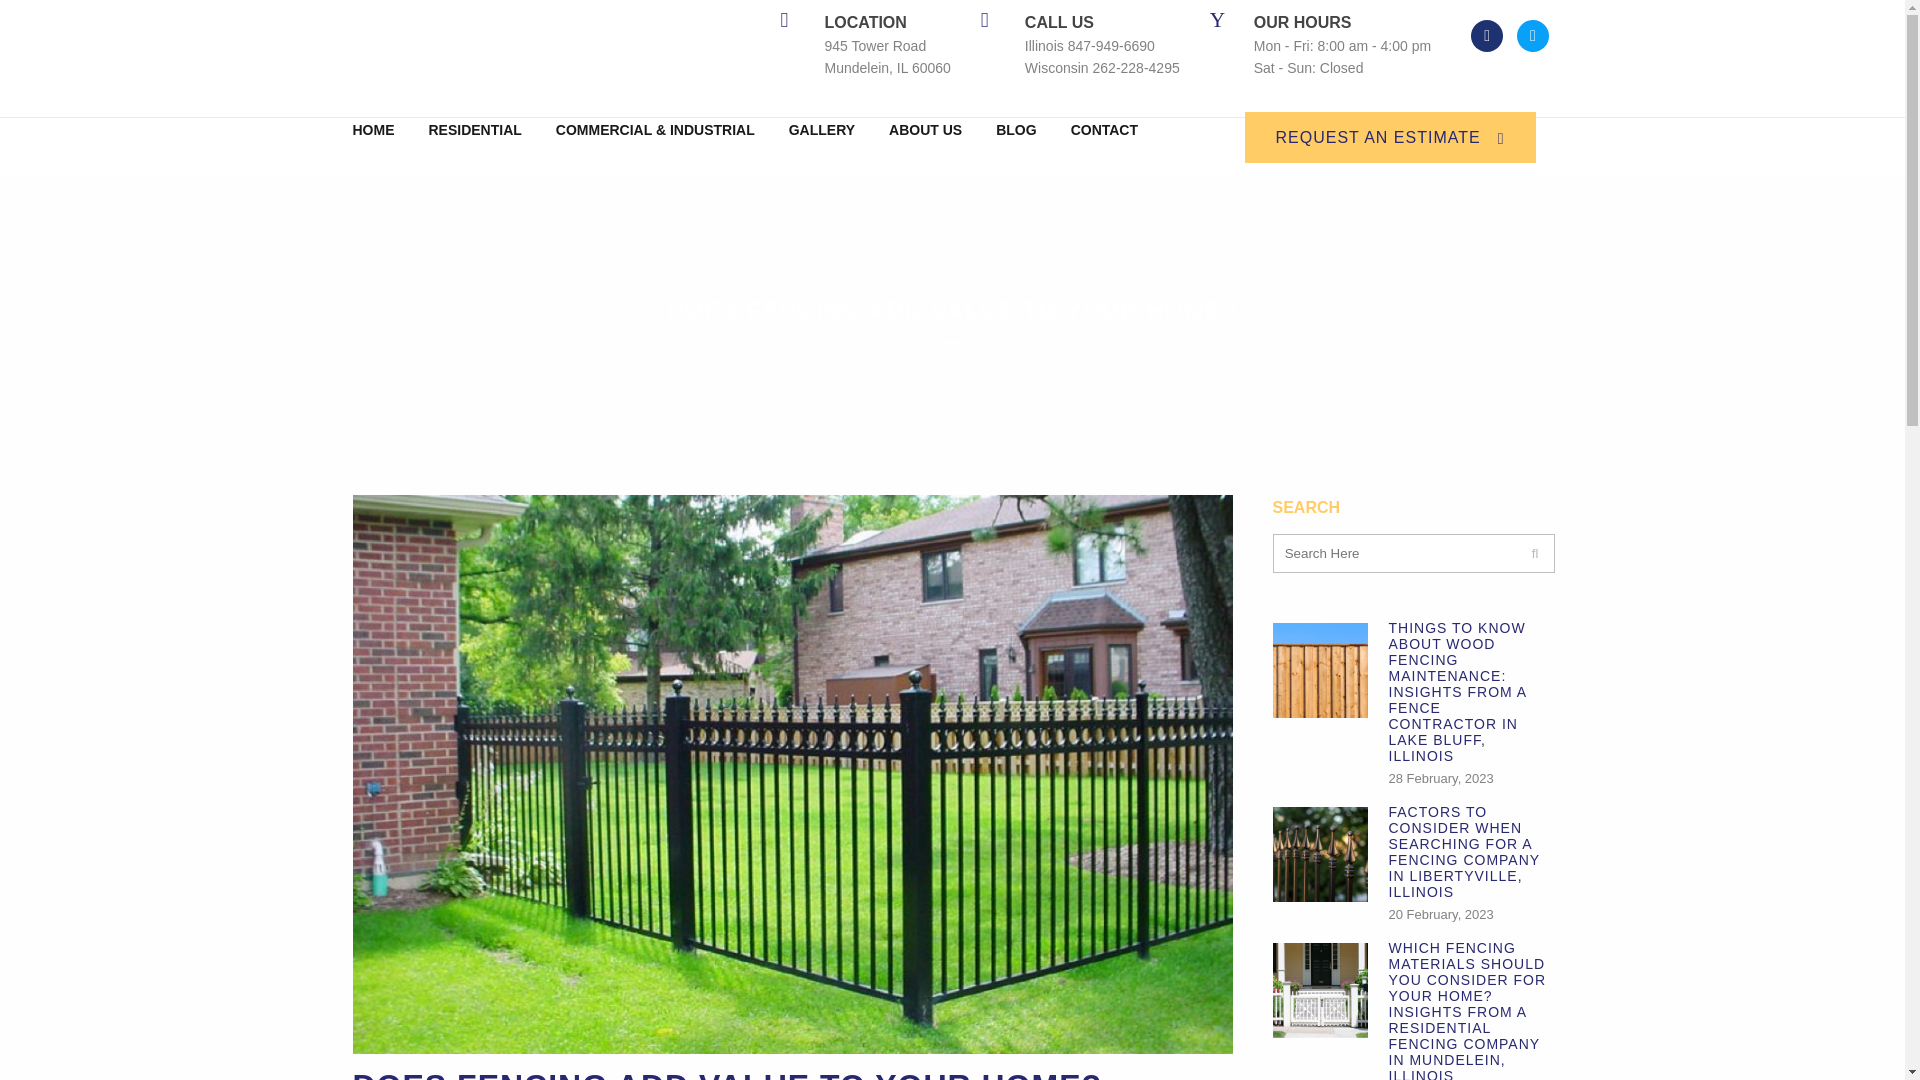 Image resolution: width=1920 pixels, height=1080 pixels. Describe the element at coordinates (821, 130) in the screenshot. I see `GALLERY` at that location.